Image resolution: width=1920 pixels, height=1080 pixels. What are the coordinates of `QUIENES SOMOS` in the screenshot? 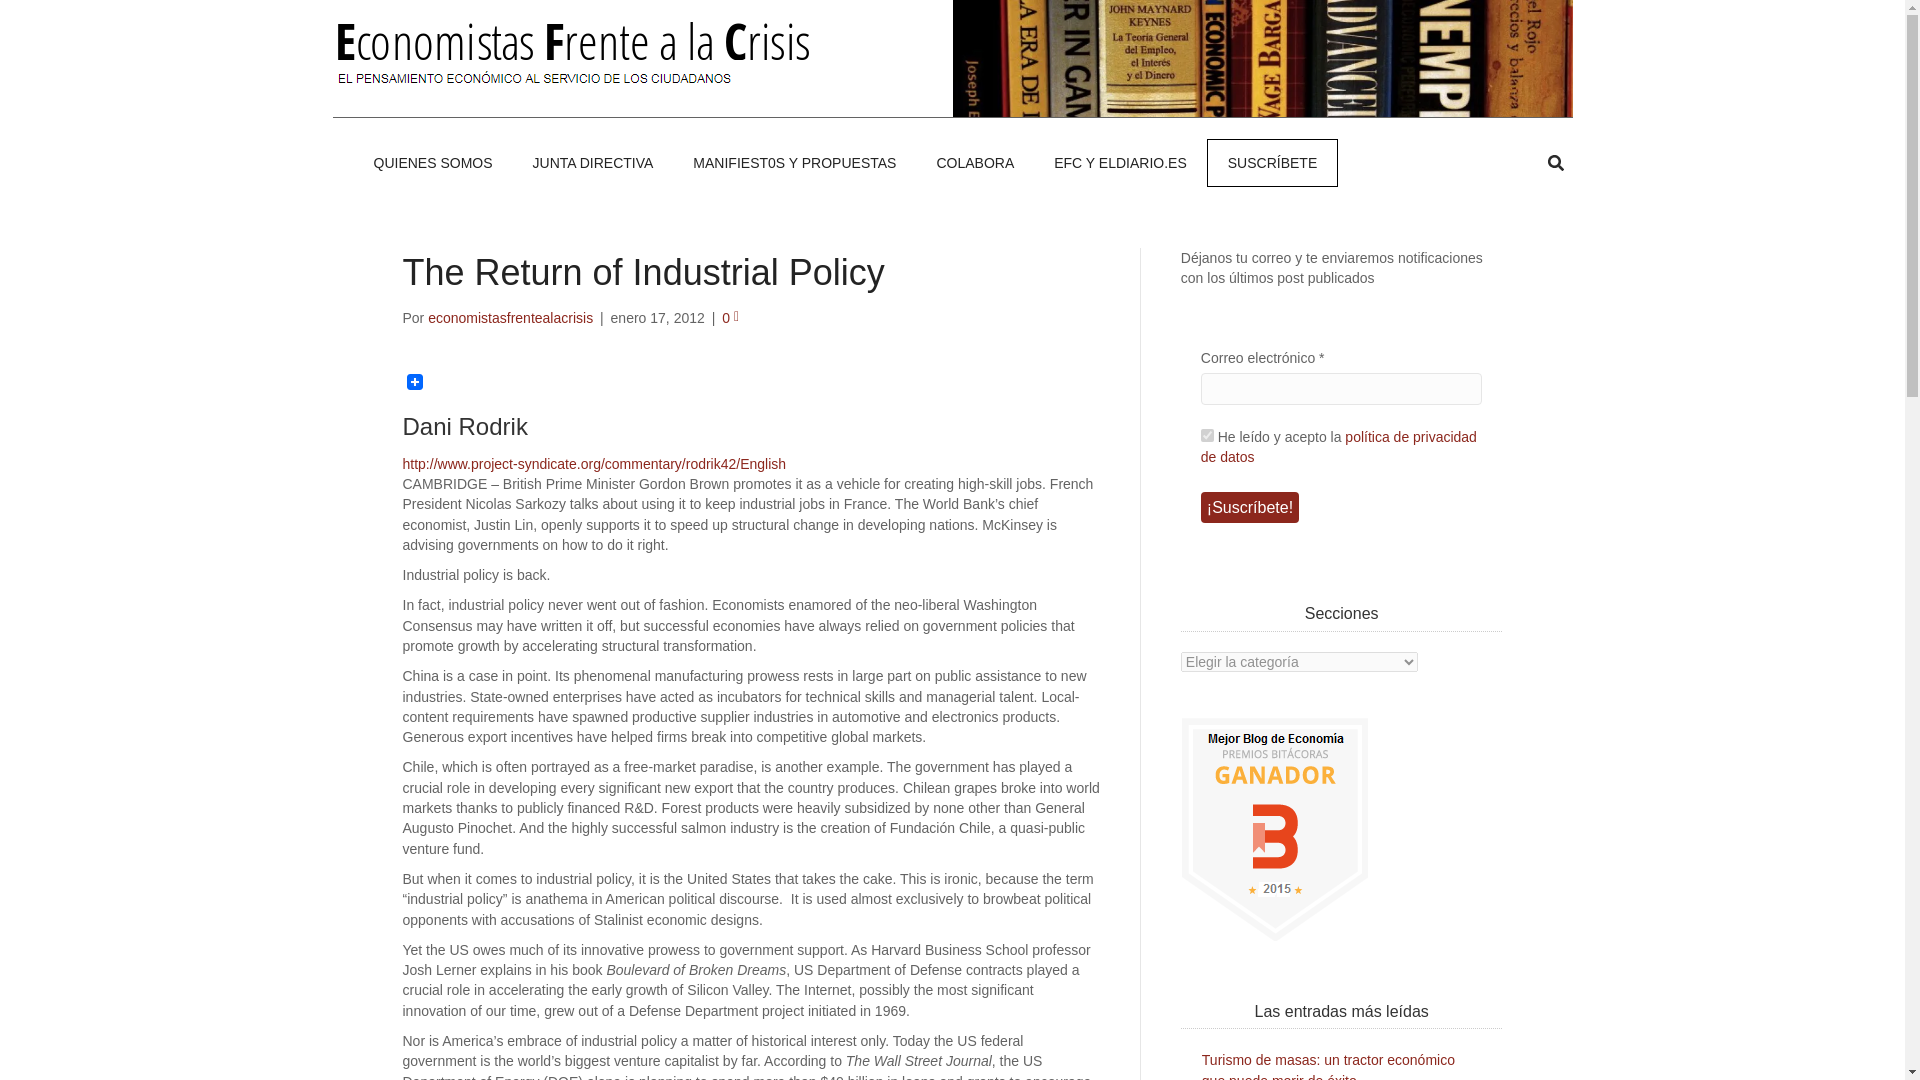 It's located at (432, 162).